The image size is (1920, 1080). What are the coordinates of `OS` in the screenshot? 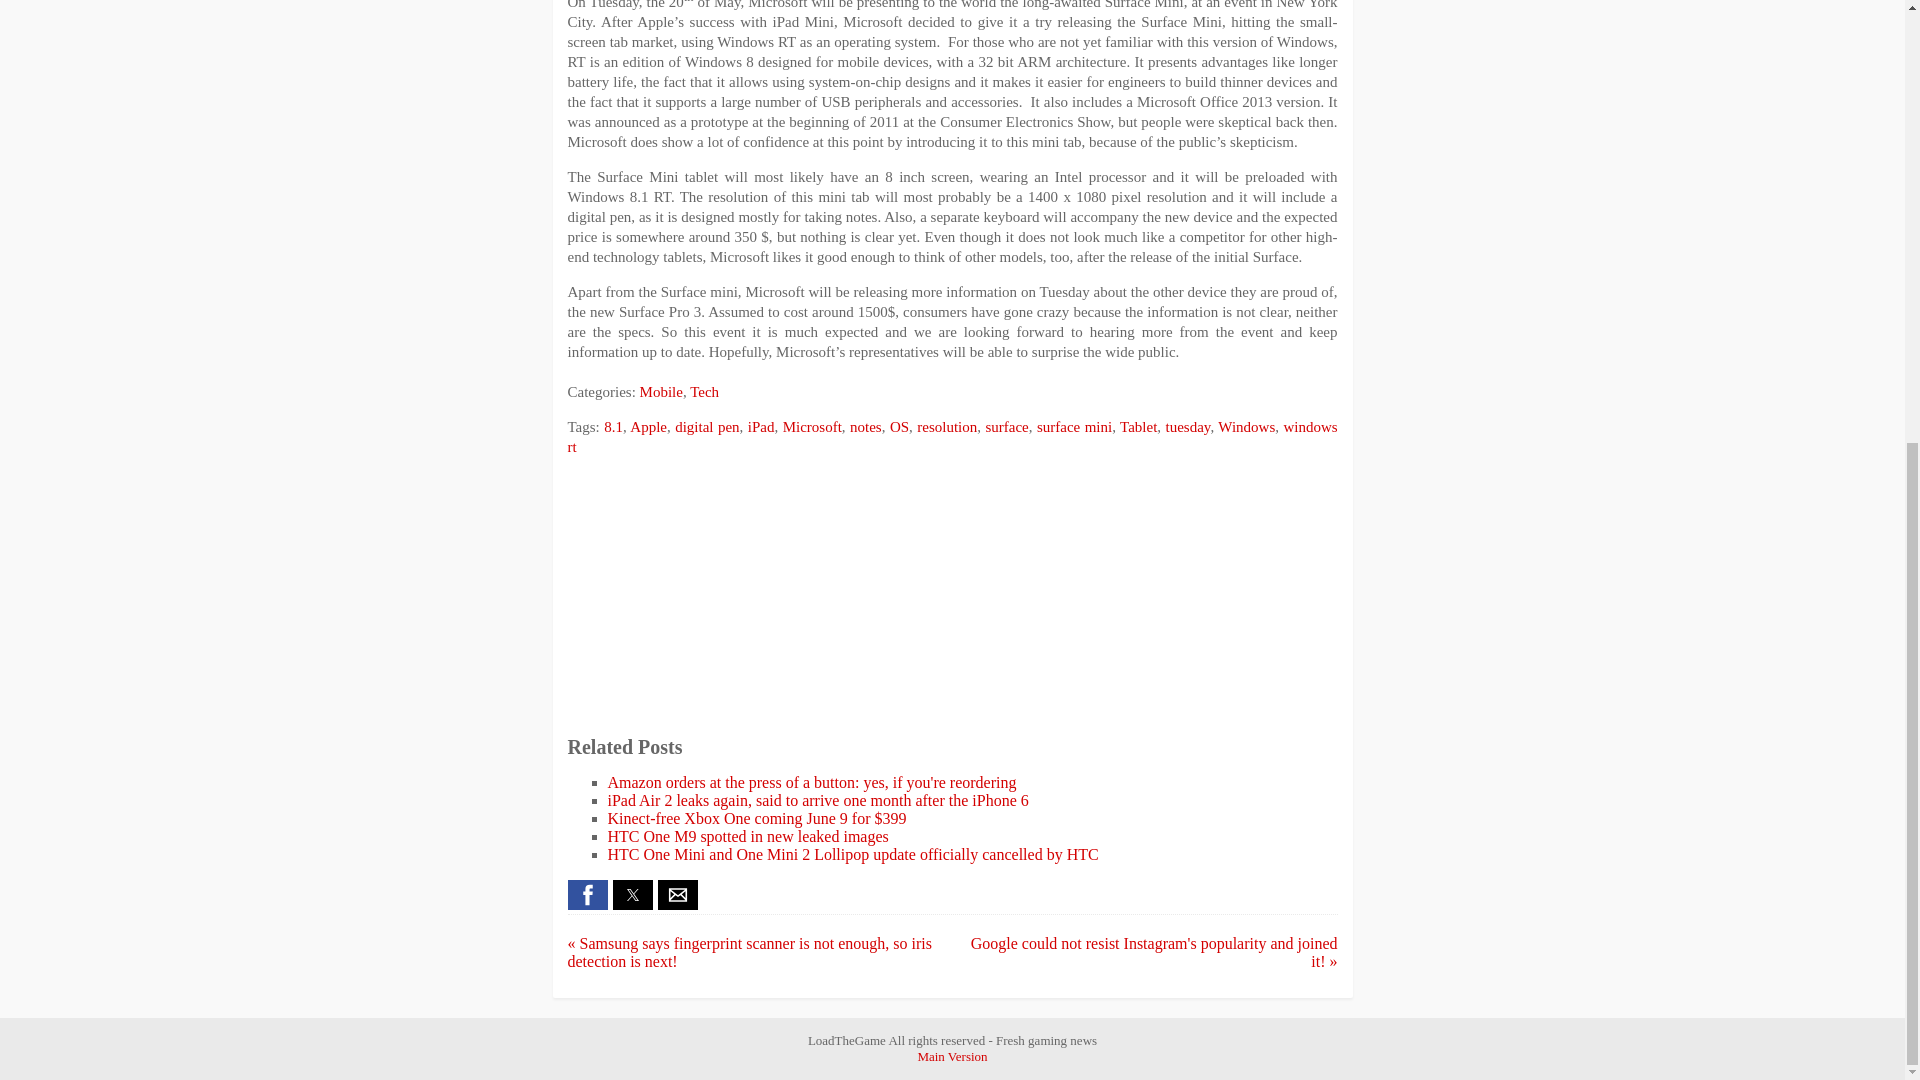 It's located at (899, 427).